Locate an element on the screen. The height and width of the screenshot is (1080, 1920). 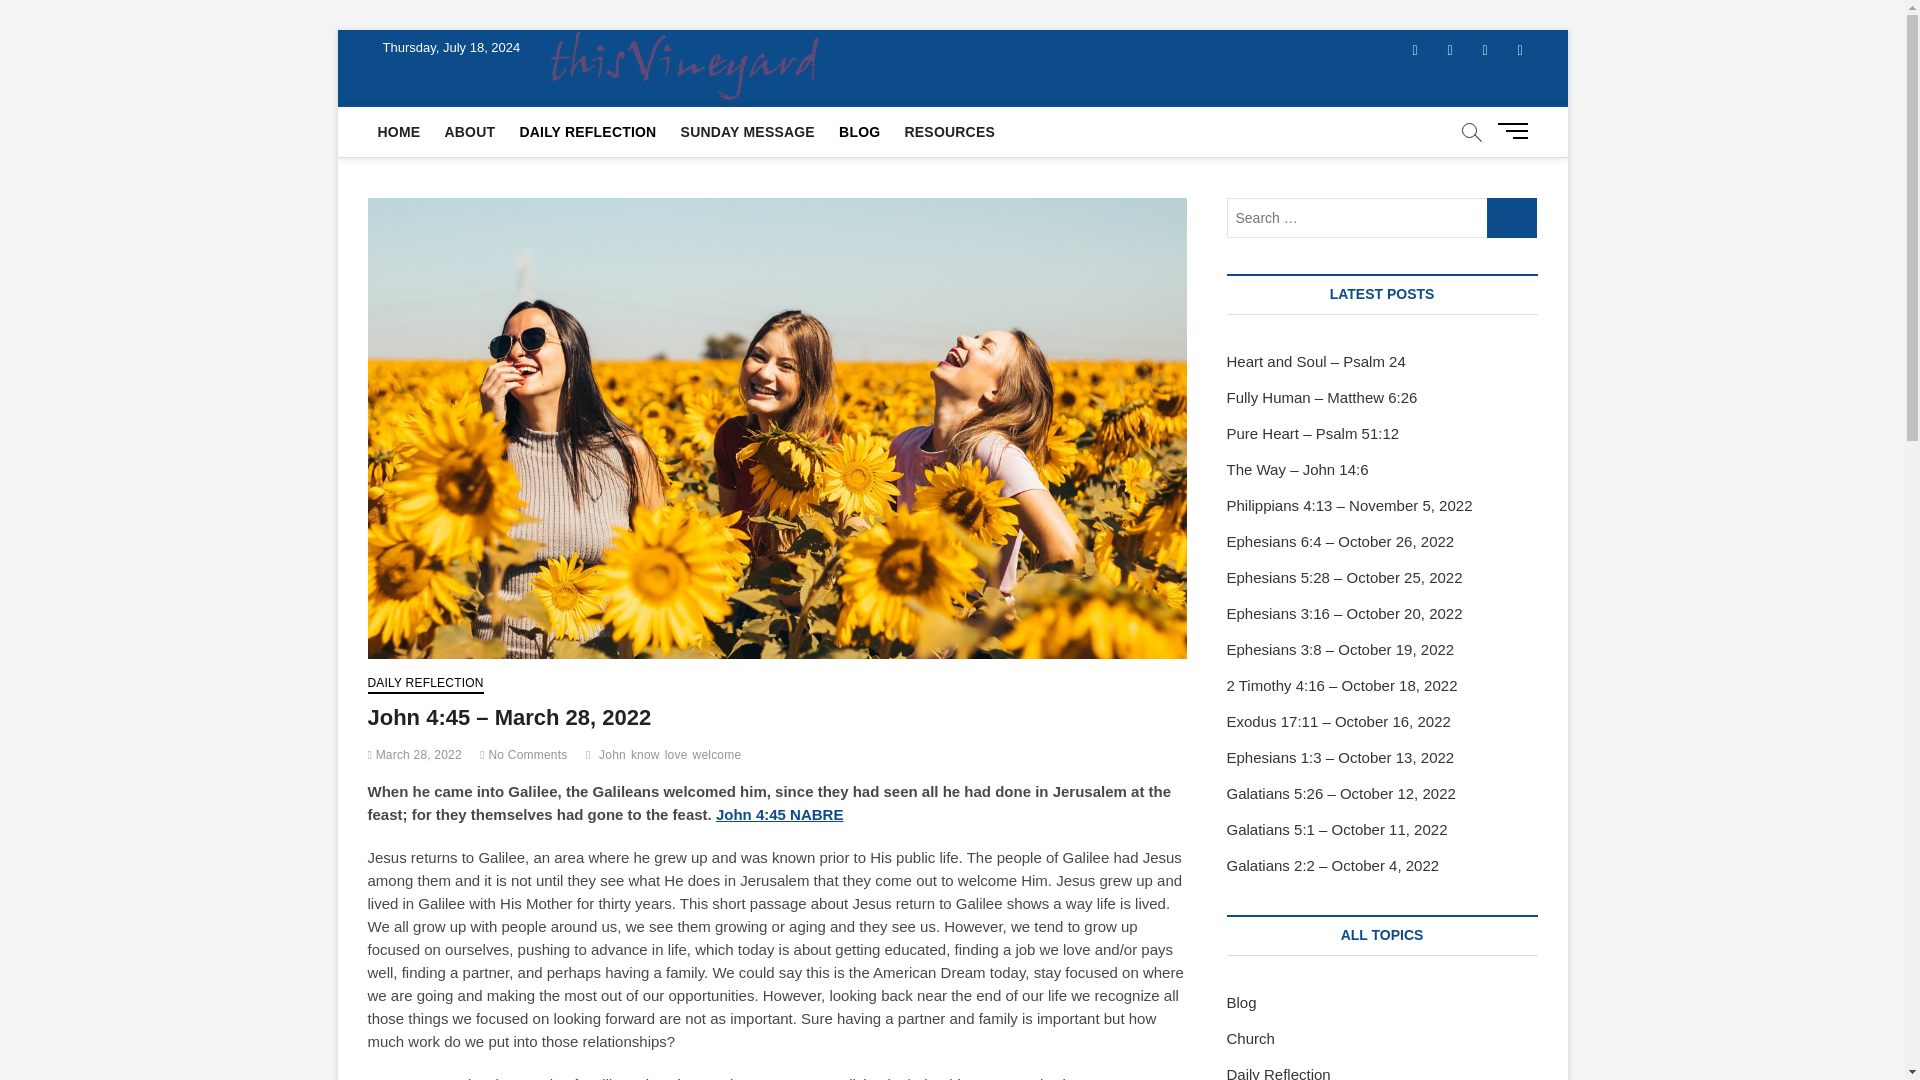
BLOG is located at coordinates (860, 131).